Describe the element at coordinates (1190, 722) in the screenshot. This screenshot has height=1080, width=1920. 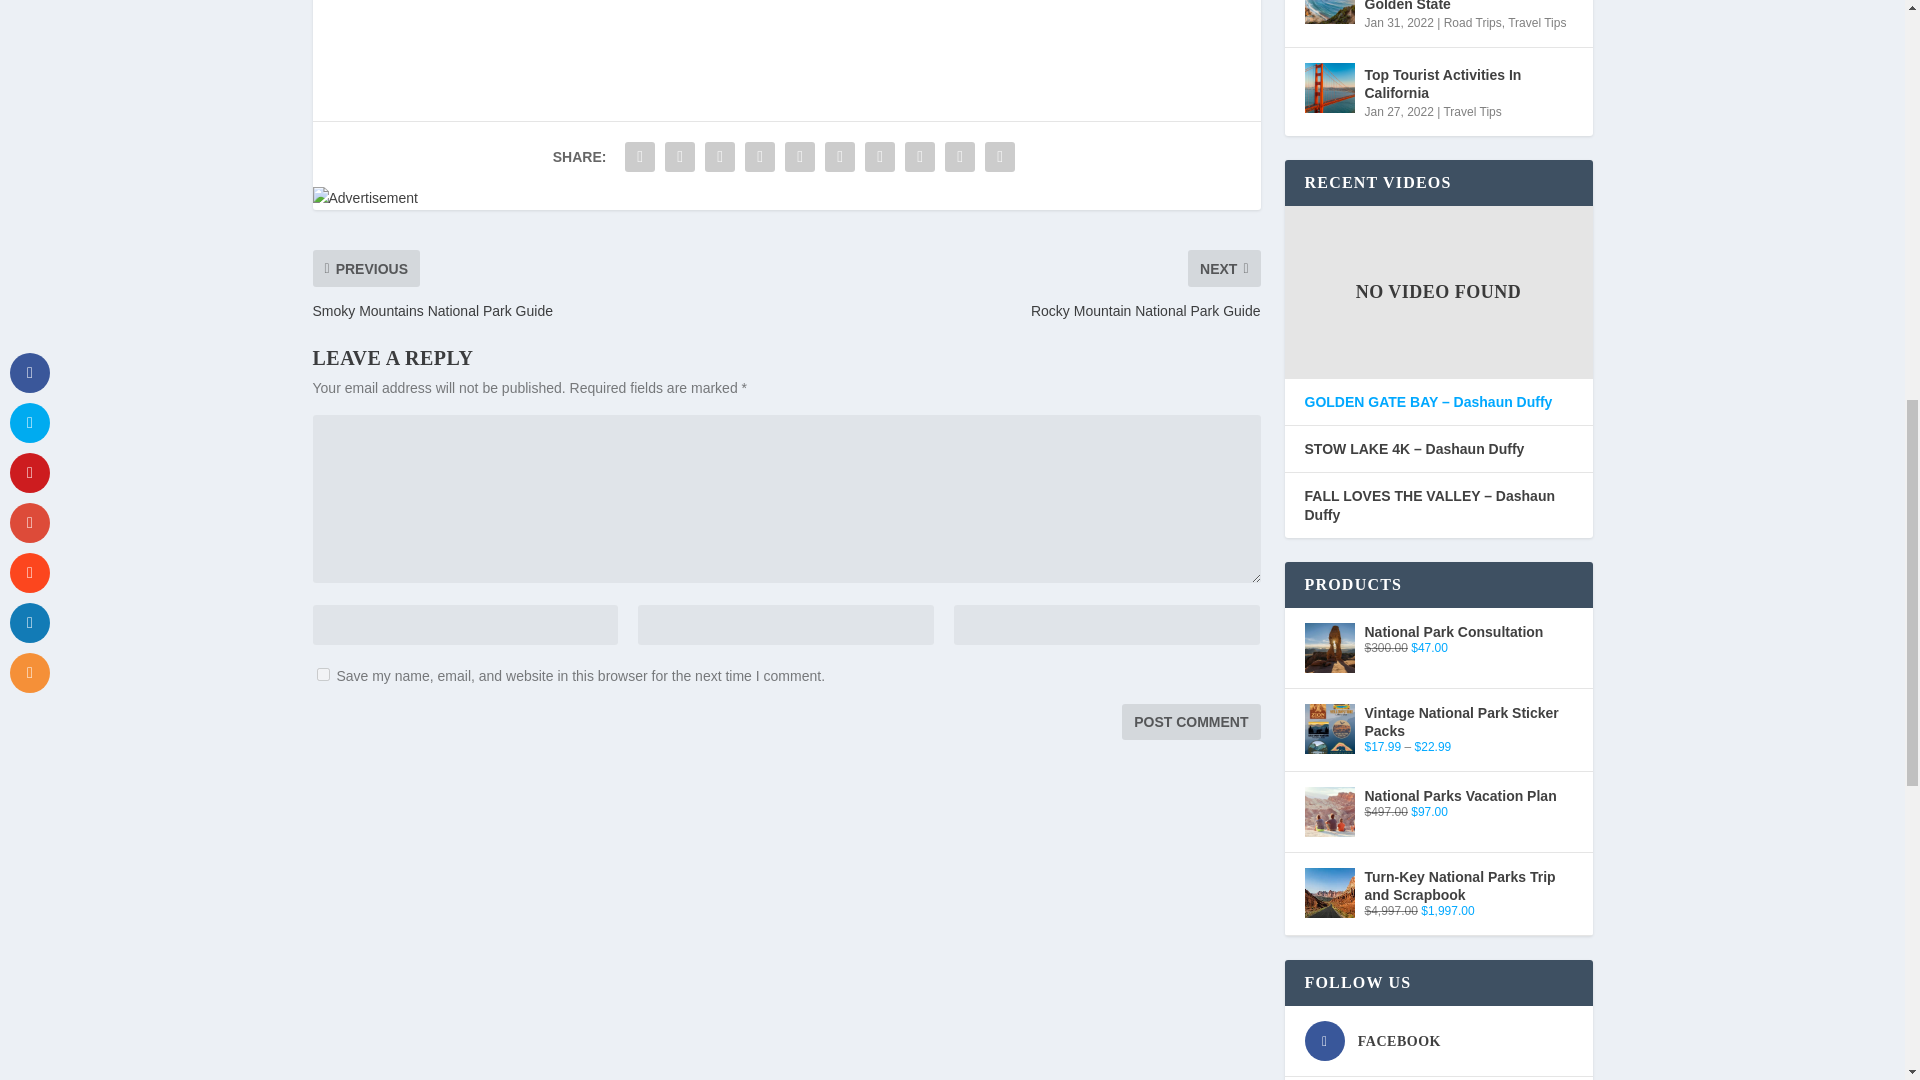
I see `Post Comment` at that location.